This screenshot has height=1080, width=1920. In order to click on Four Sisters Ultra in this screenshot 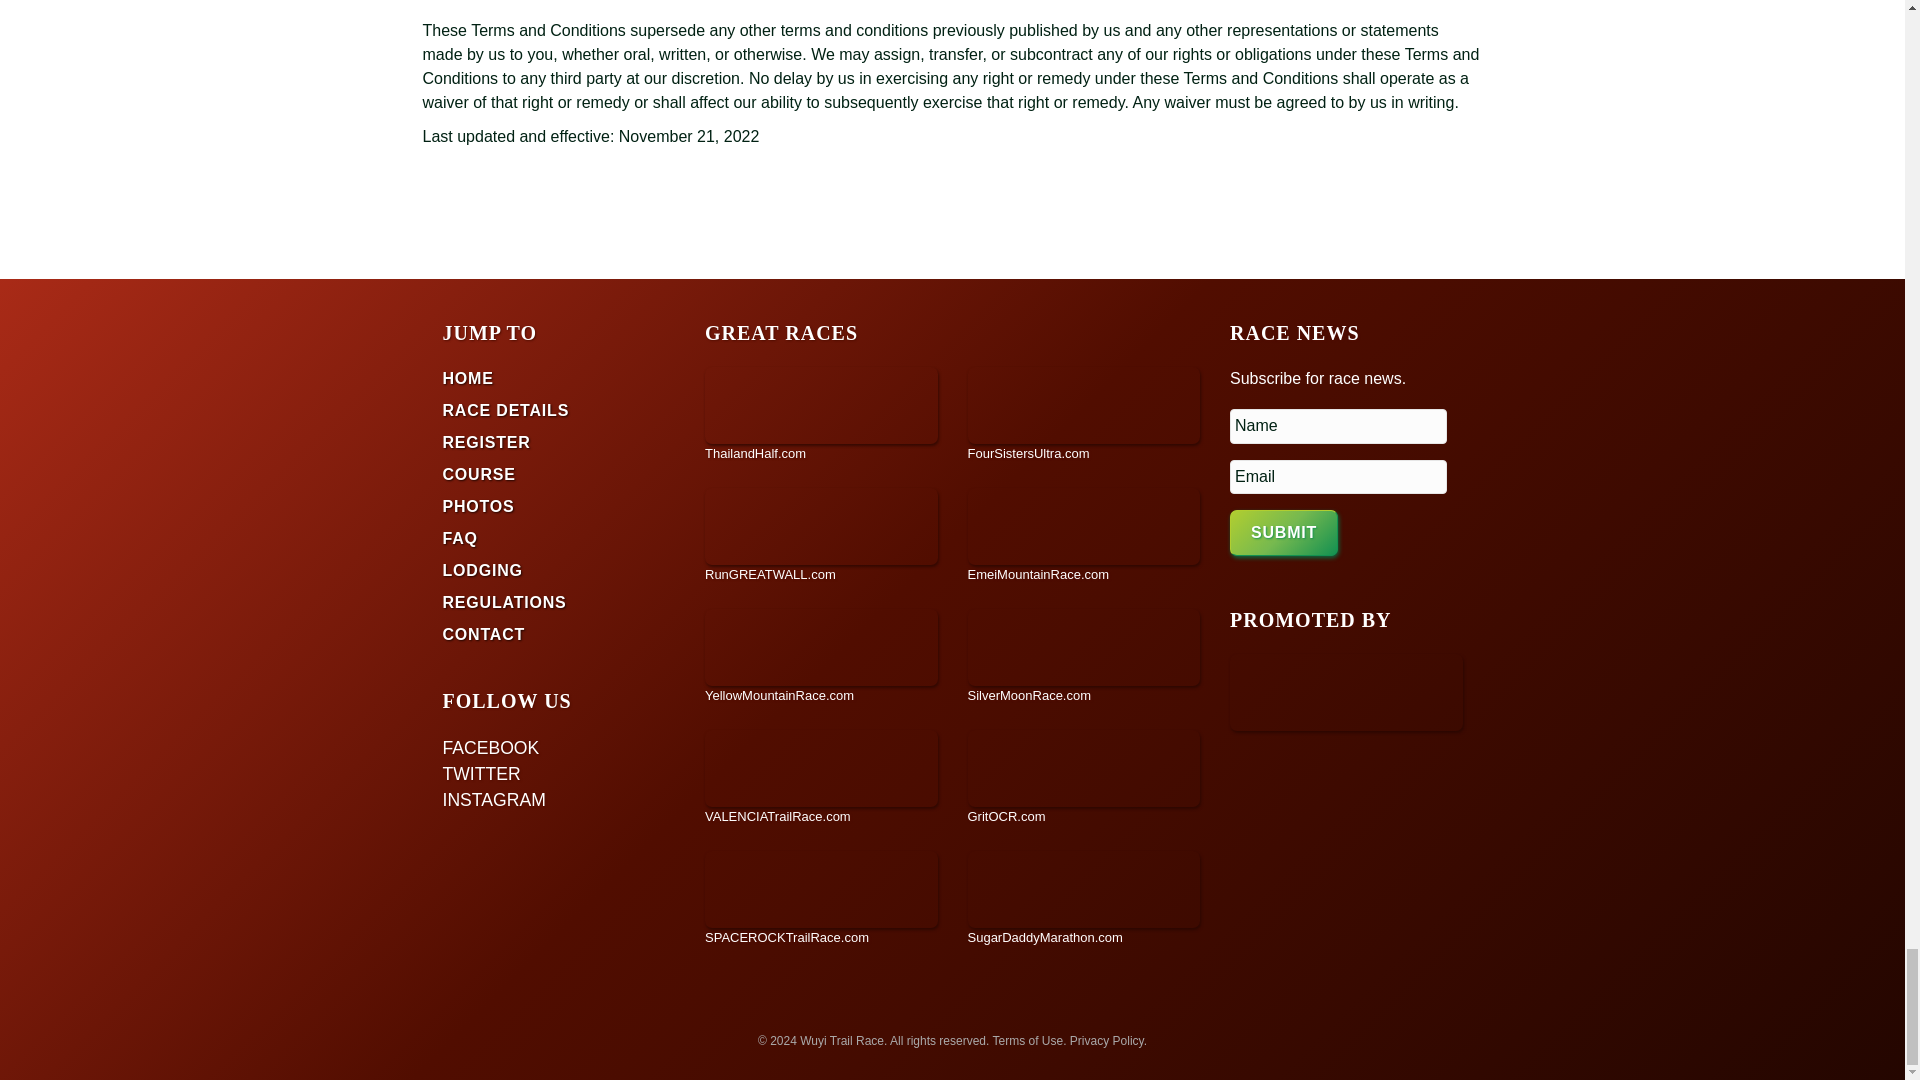, I will do `click(1084, 416)`.